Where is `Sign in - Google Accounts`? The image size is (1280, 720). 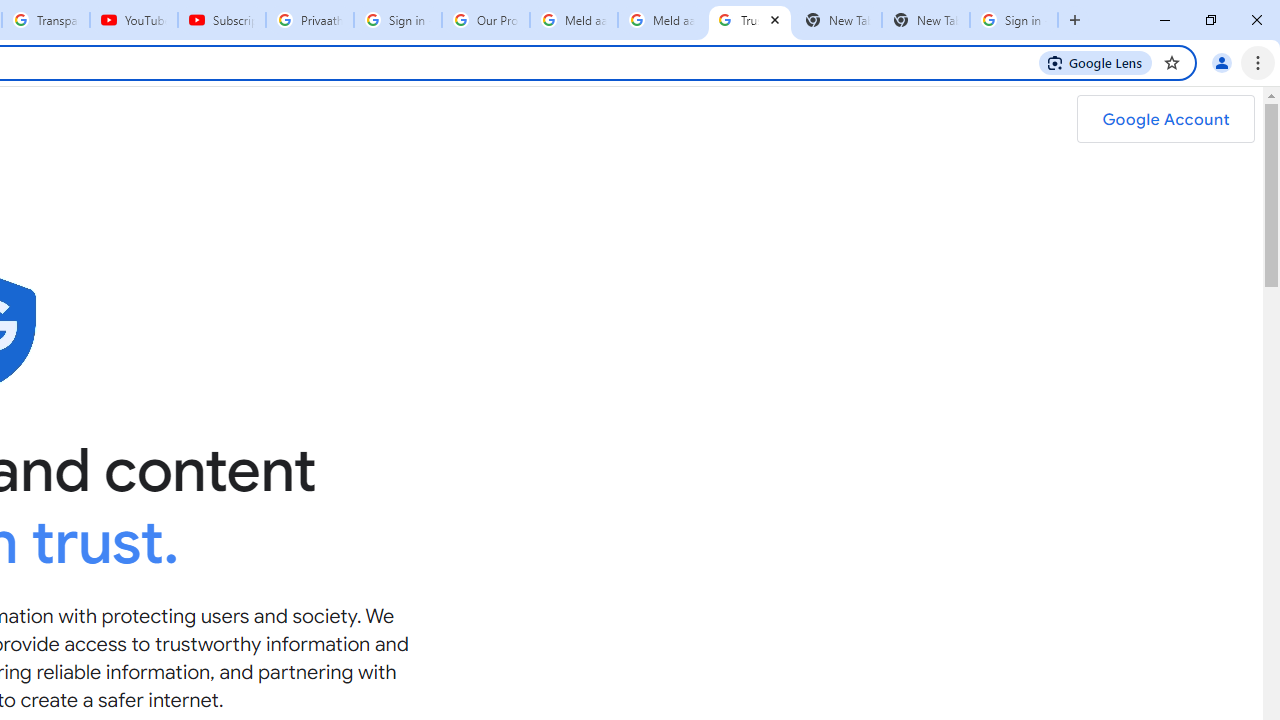
Sign in - Google Accounts is located at coordinates (398, 20).